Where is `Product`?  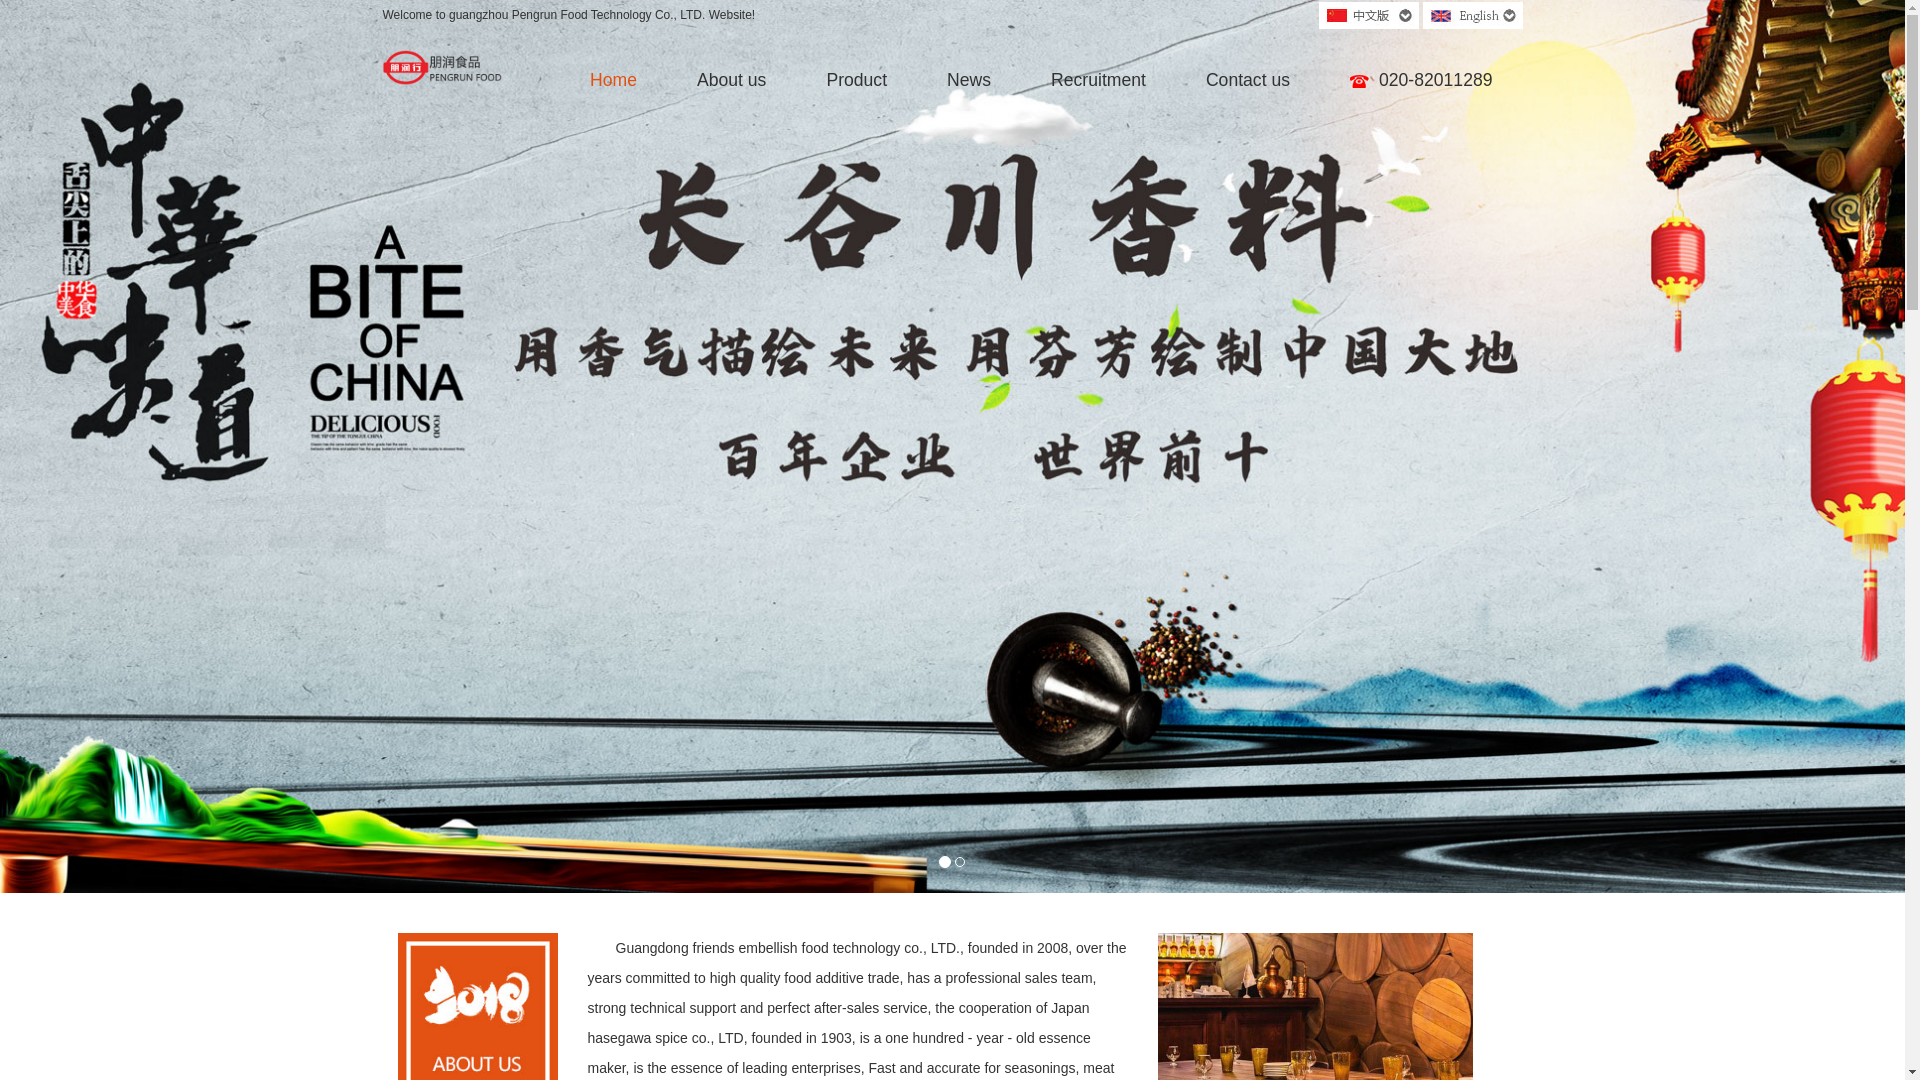 Product is located at coordinates (856, 80).